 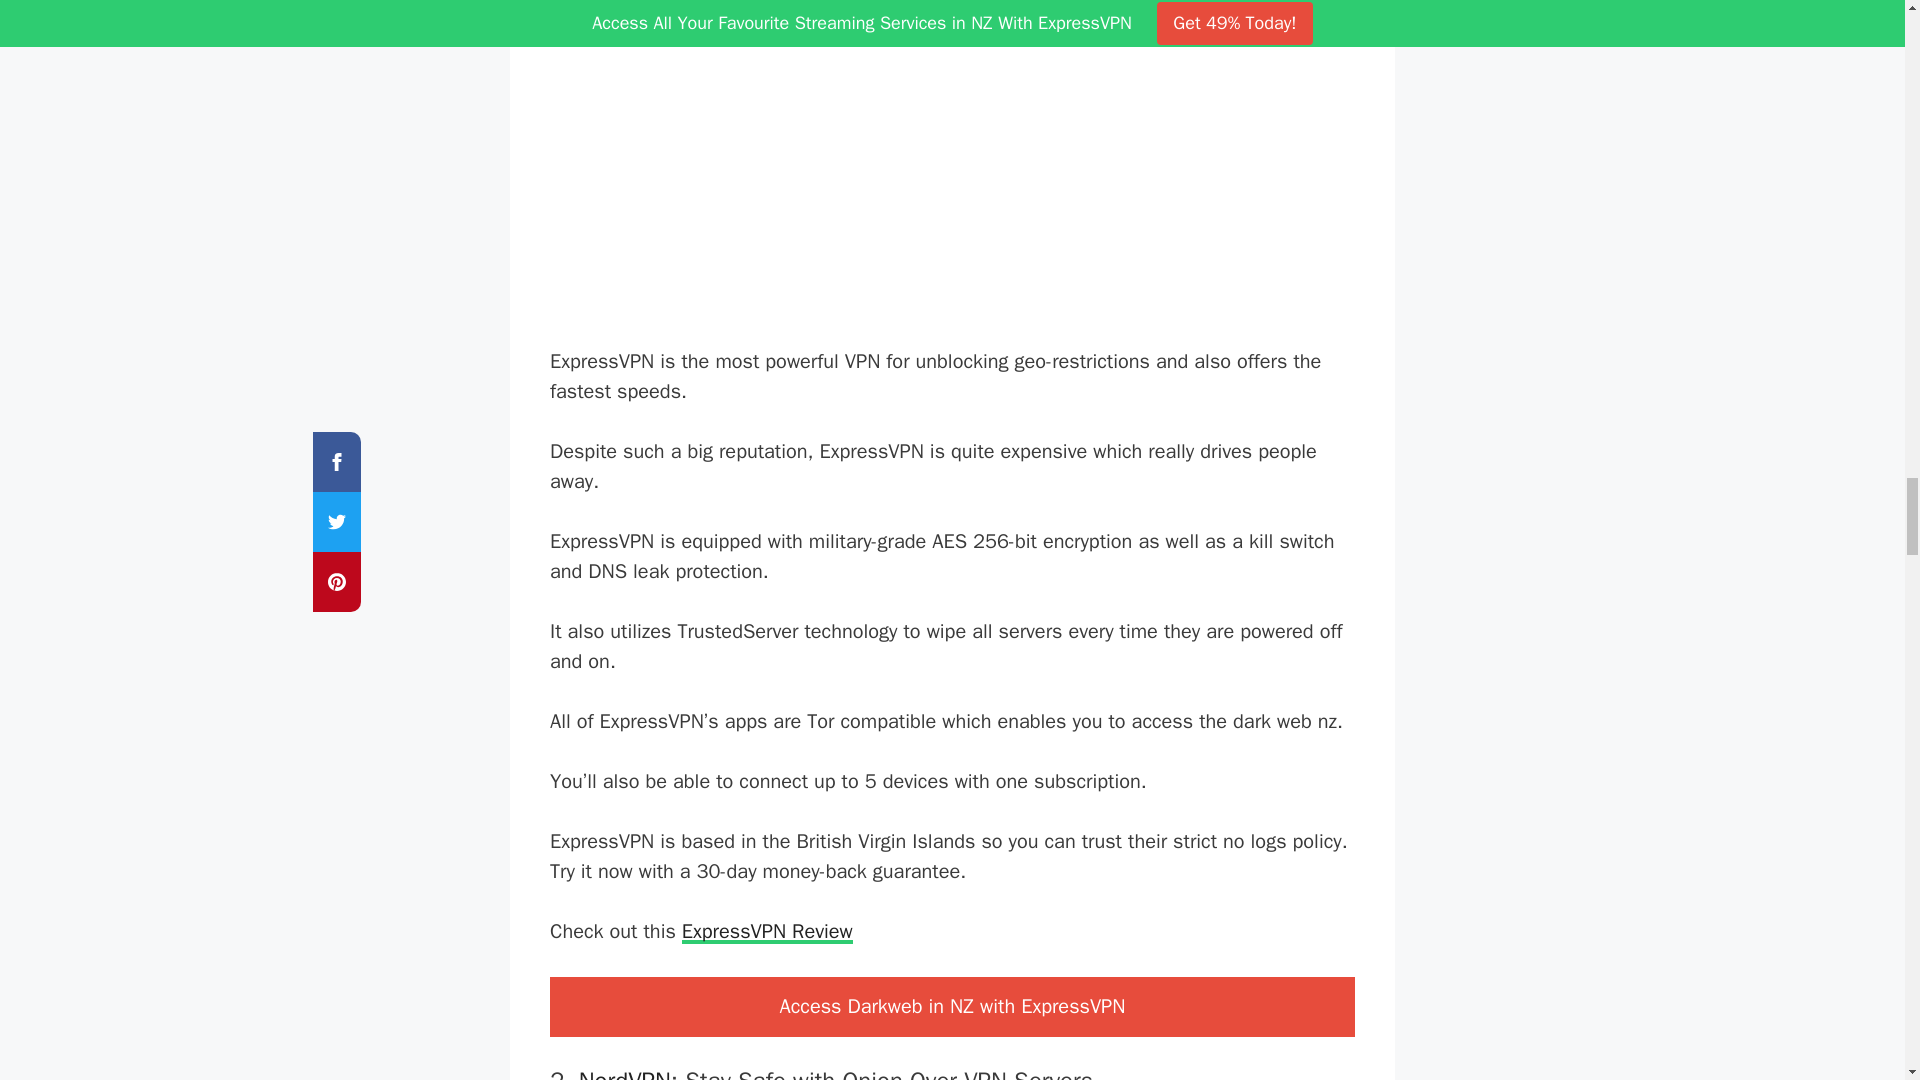 I want to click on ExpressVPN Review, so click(x=766, y=931).